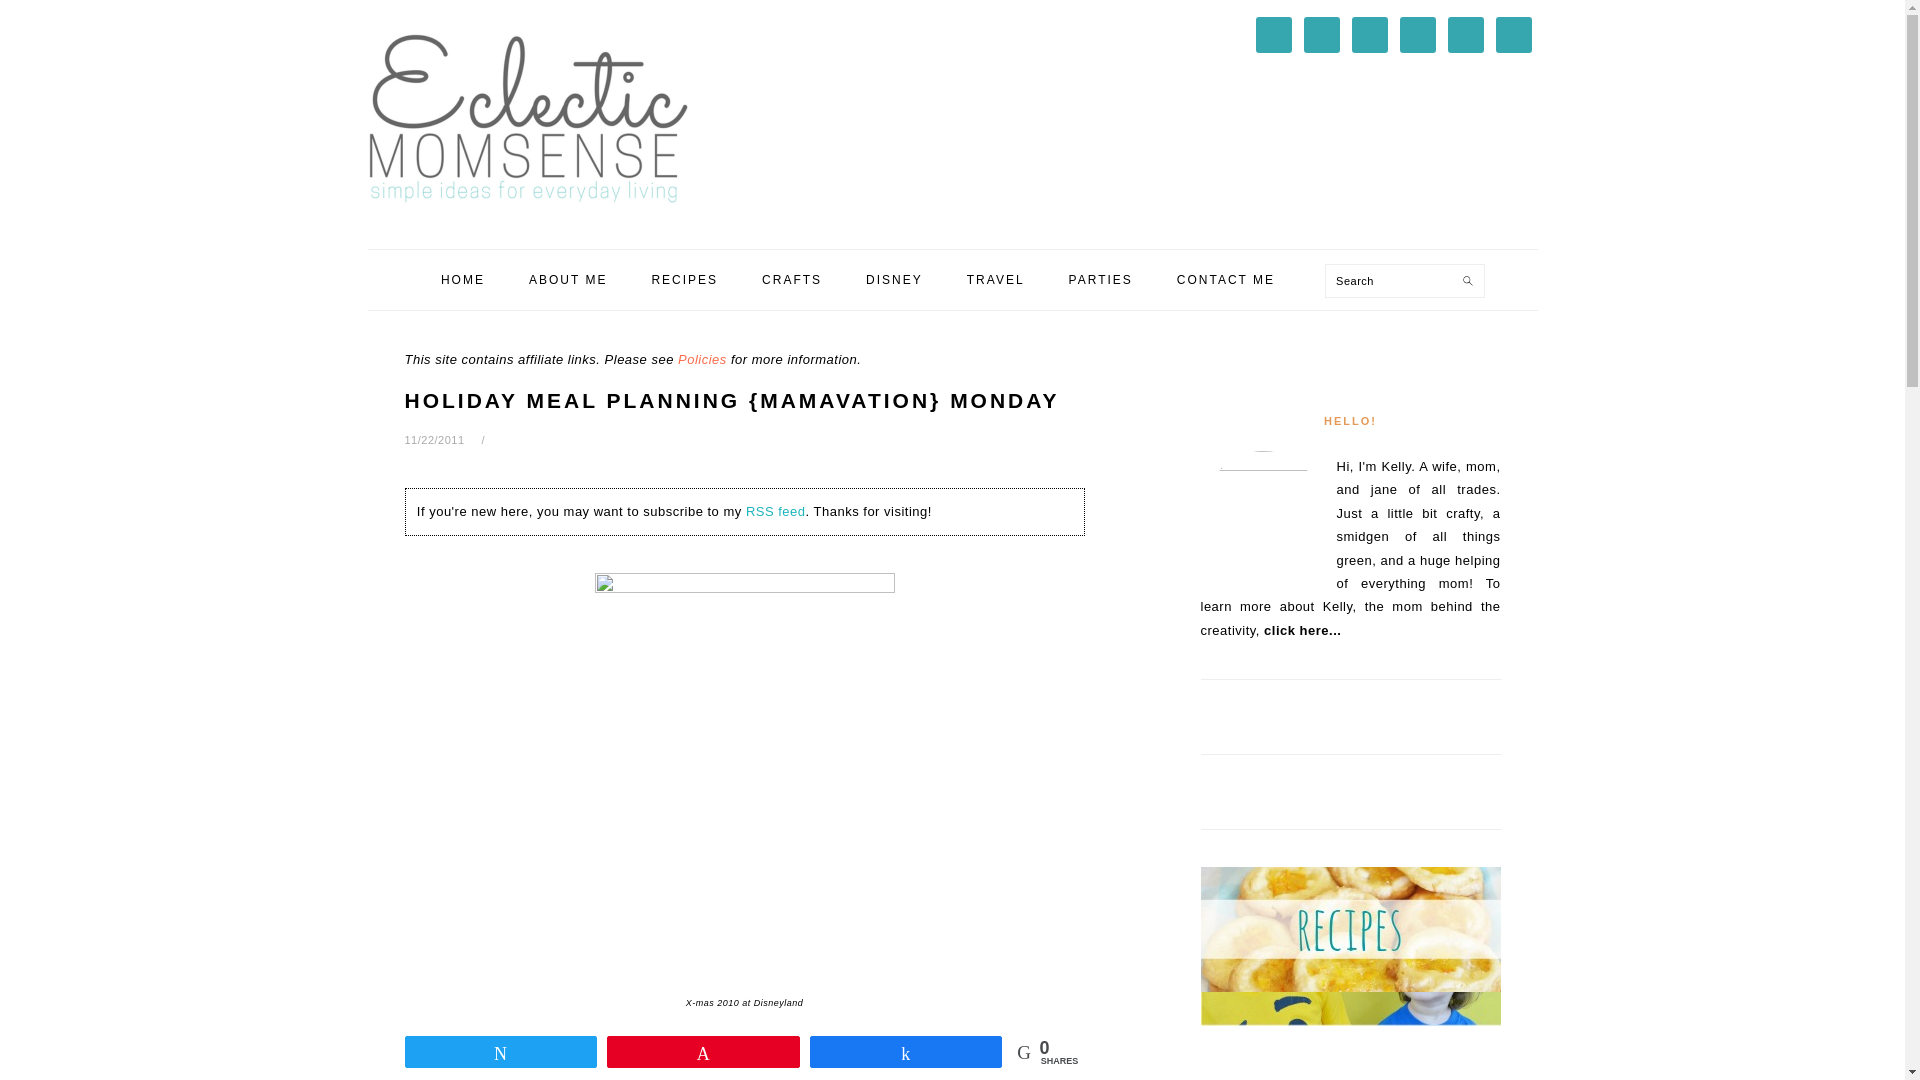 The width and height of the screenshot is (1920, 1080). Describe the element at coordinates (1226, 280) in the screenshot. I see `CONTACT ME` at that location.